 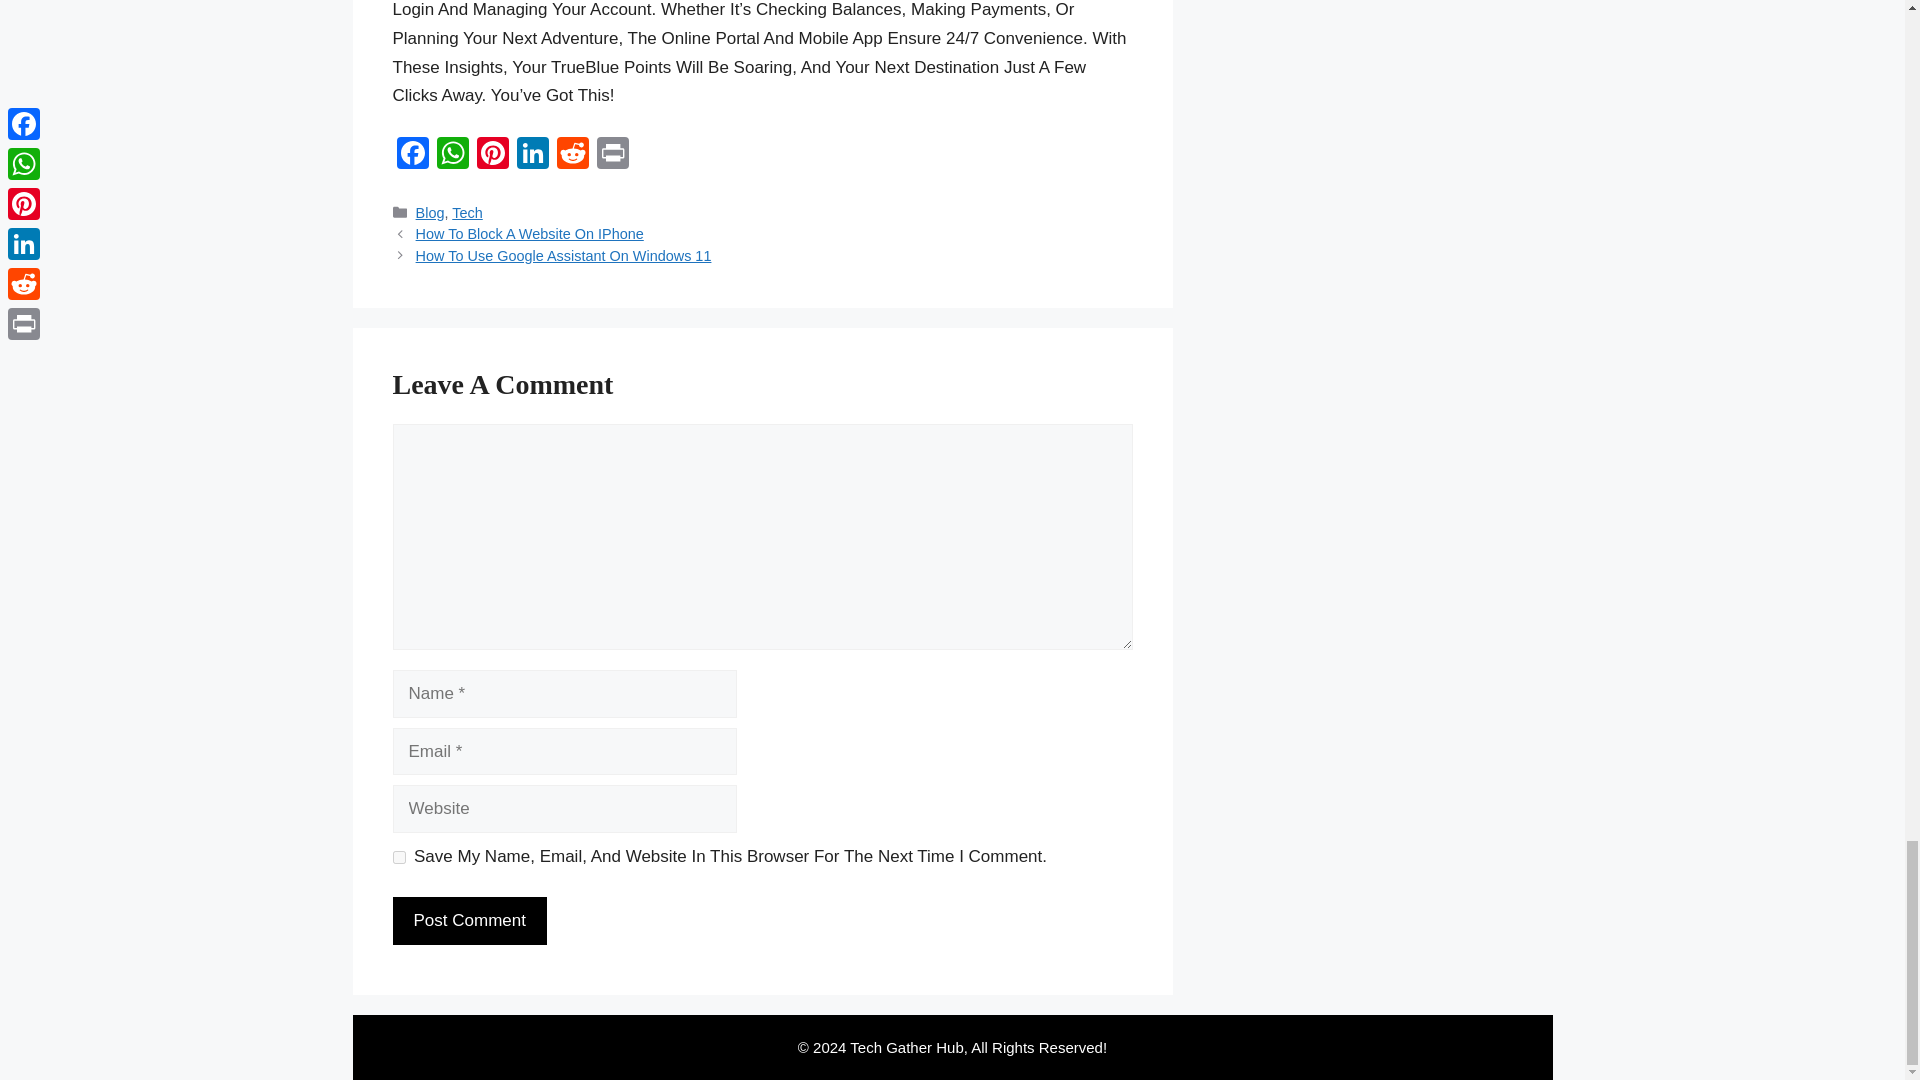 I want to click on Print, so click(x=611, y=155).